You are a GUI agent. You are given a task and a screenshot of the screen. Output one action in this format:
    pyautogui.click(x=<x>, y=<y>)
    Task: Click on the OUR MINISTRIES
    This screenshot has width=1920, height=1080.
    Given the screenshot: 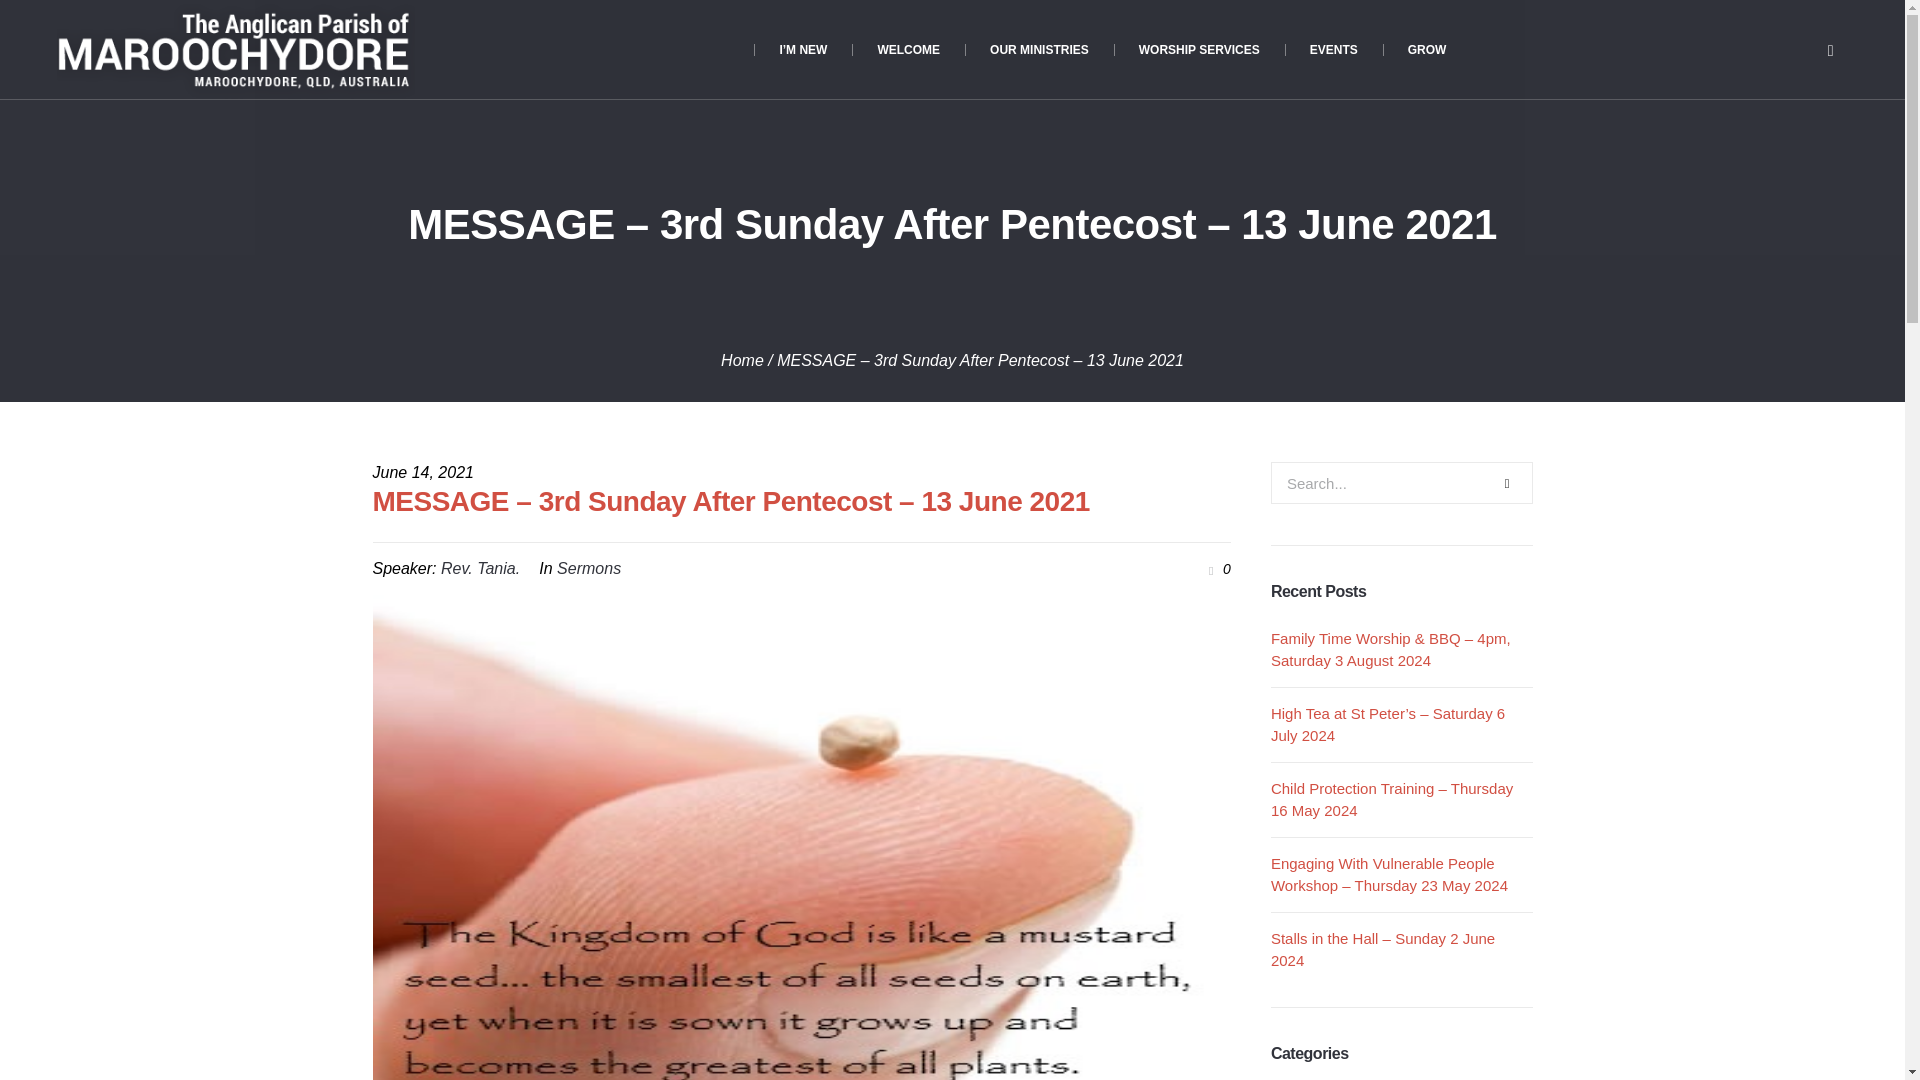 What is the action you would take?
    pyautogui.click(x=1039, y=50)
    